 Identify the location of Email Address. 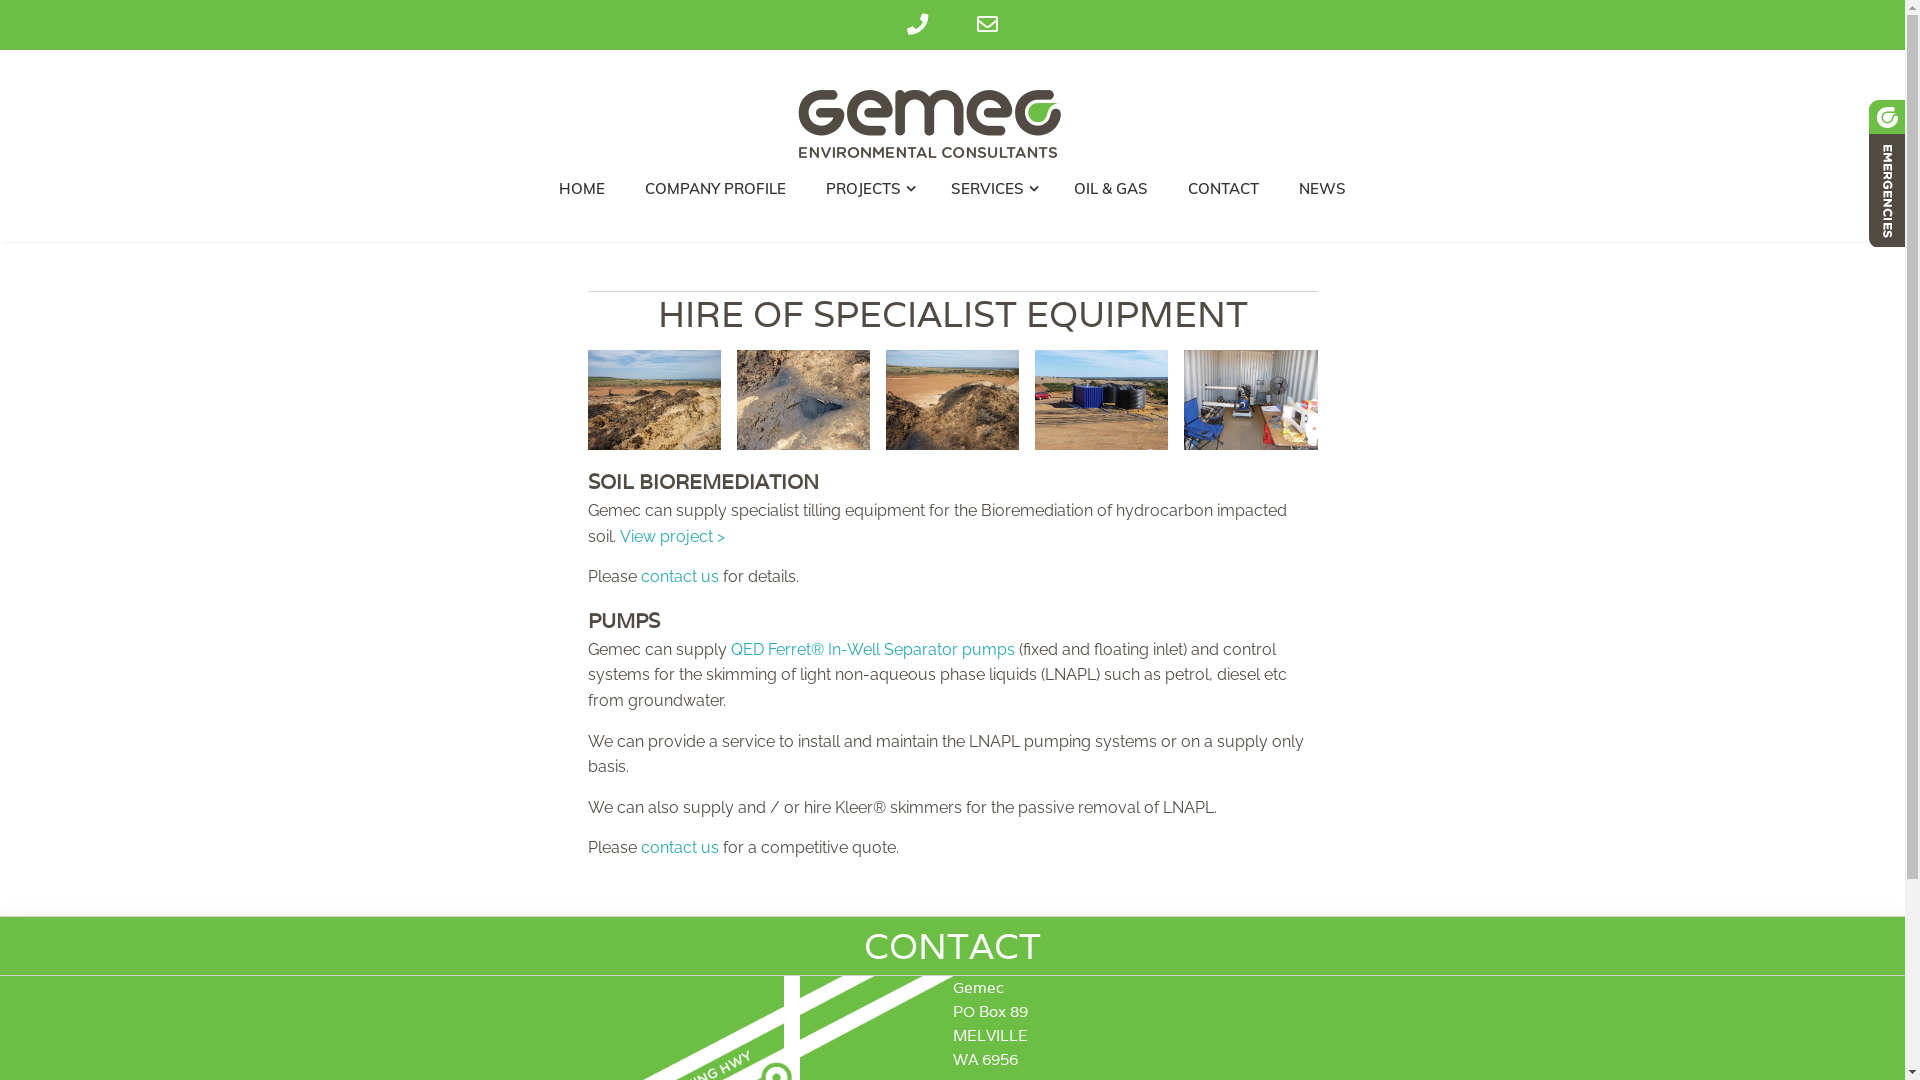
(987, 25).